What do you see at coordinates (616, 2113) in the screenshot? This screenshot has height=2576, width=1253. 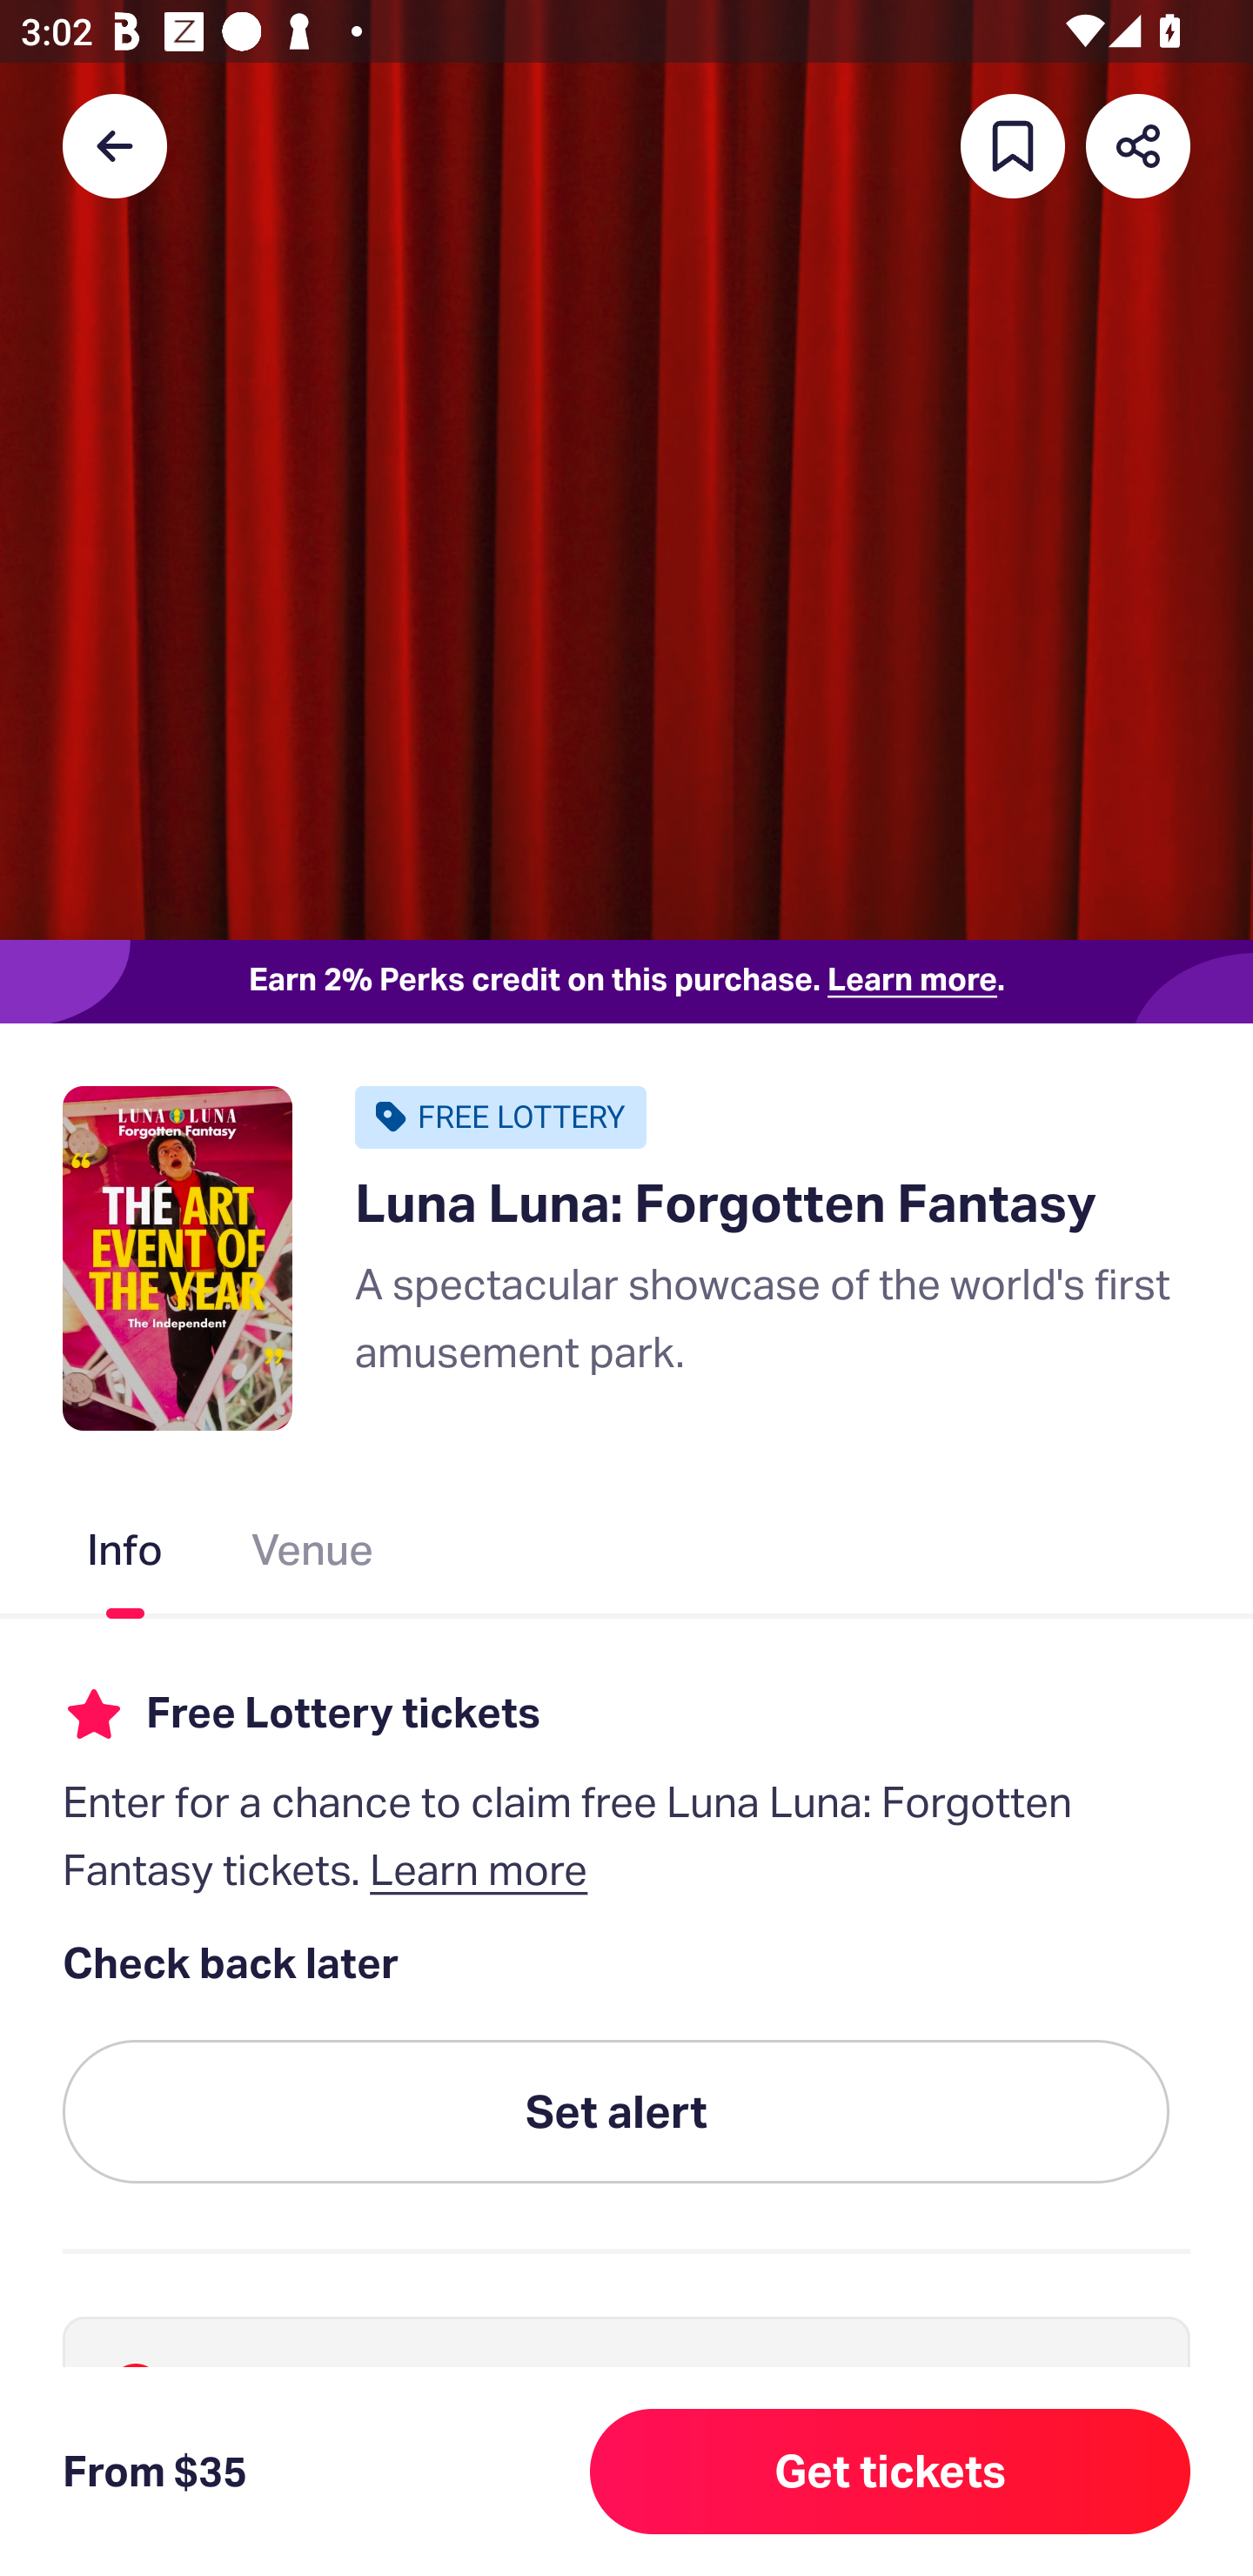 I see `Set alert` at bounding box center [616, 2113].